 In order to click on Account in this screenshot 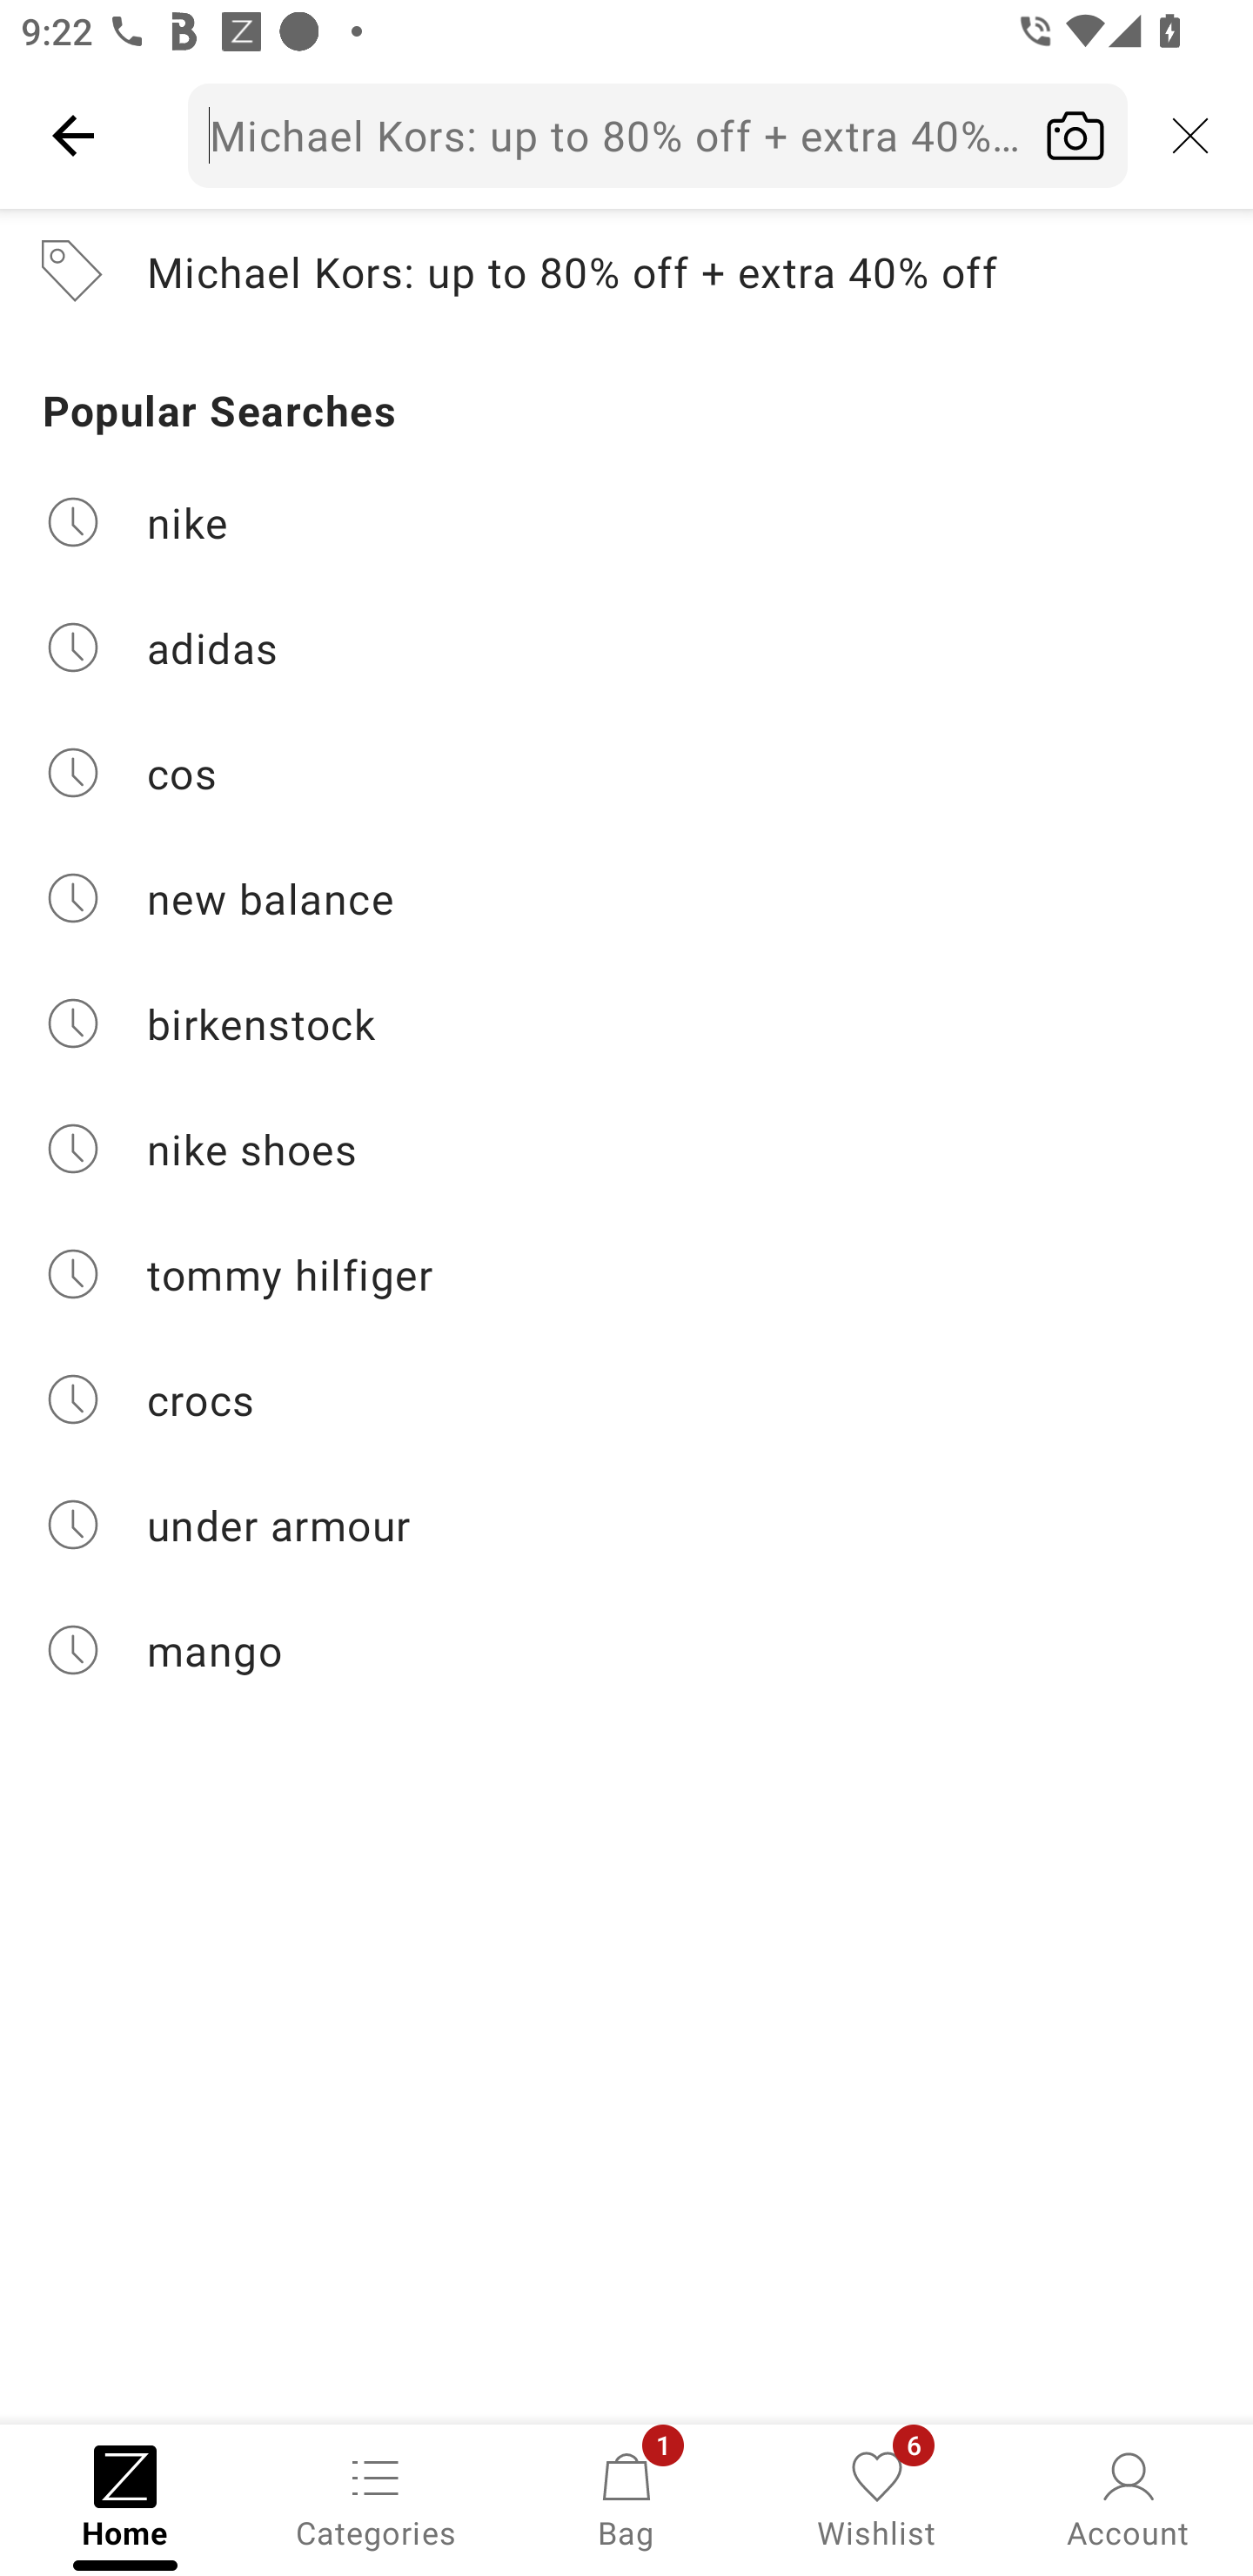, I will do `click(1128, 2498)`.